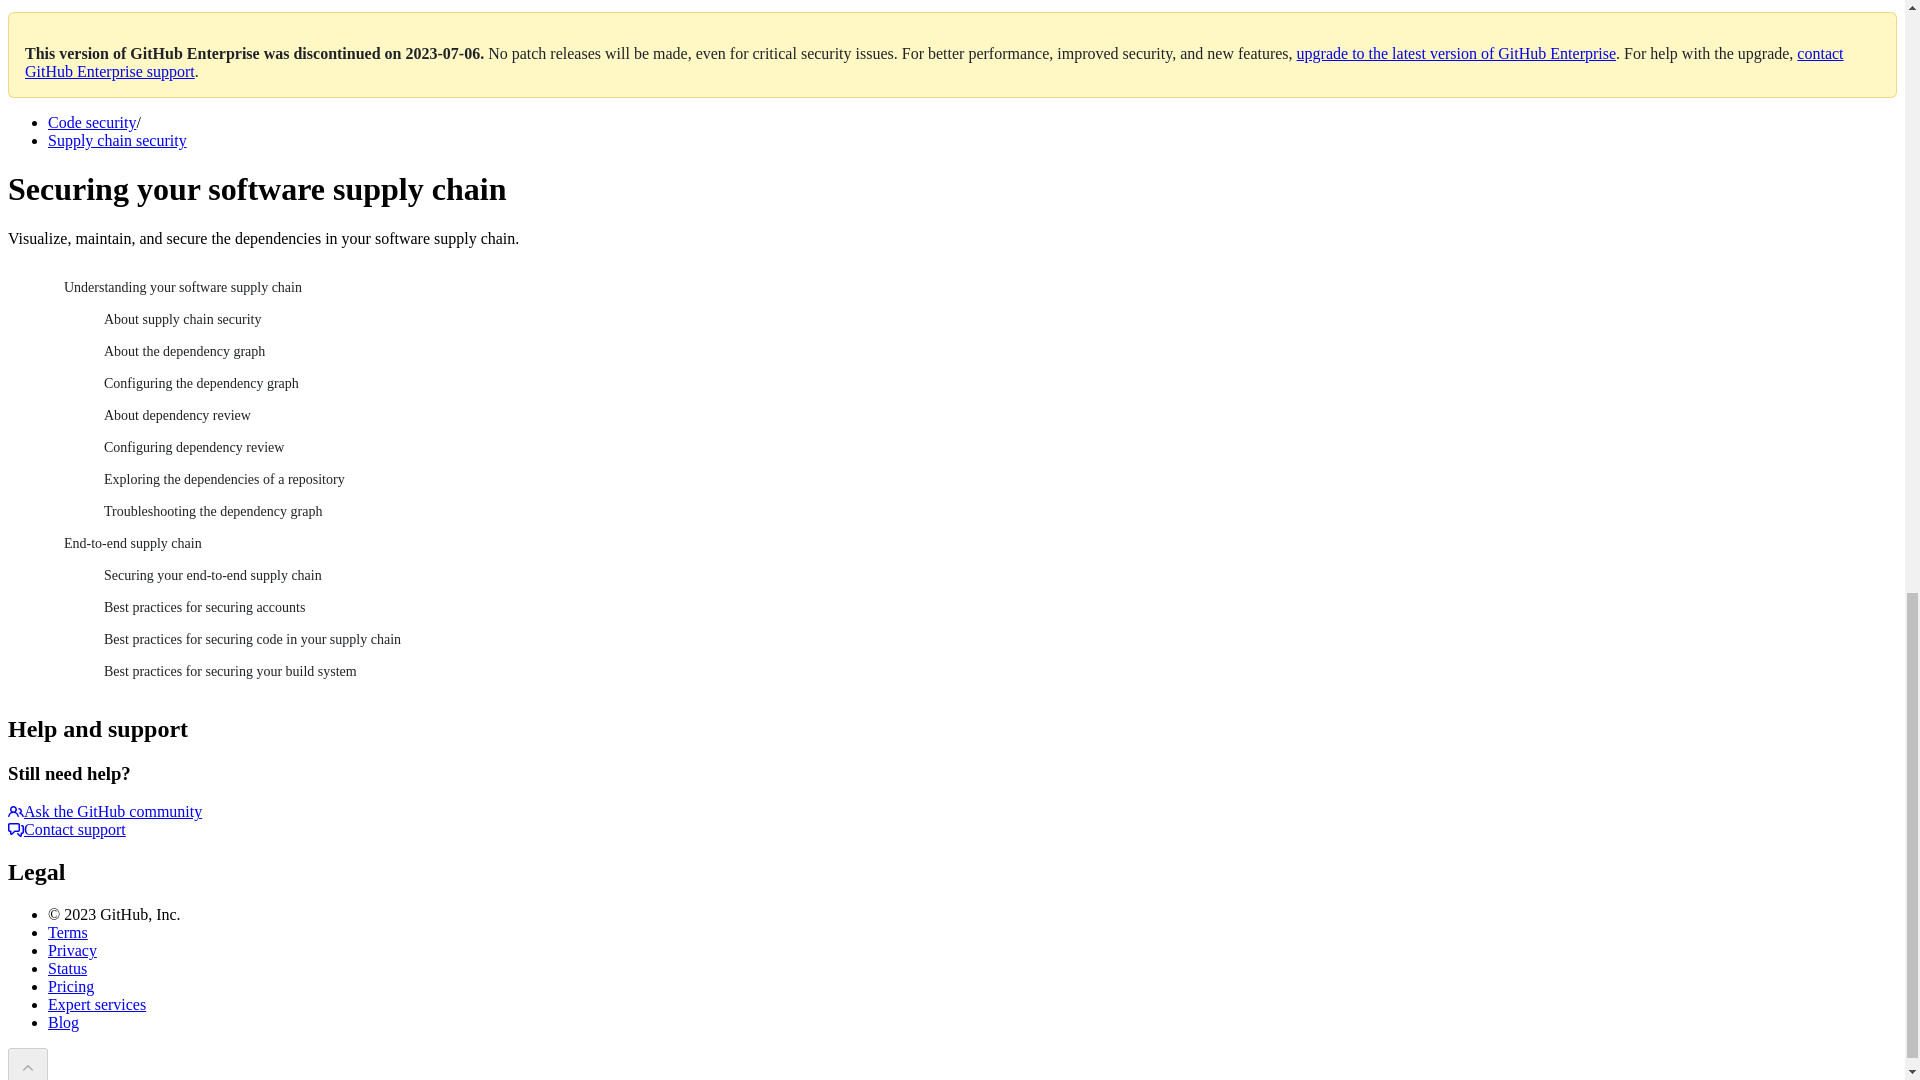 This screenshot has height=1080, width=1920. What do you see at coordinates (992, 576) in the screenshot?
I see `Securing your end-to-end supply chain` at bounding box center [992, 576].